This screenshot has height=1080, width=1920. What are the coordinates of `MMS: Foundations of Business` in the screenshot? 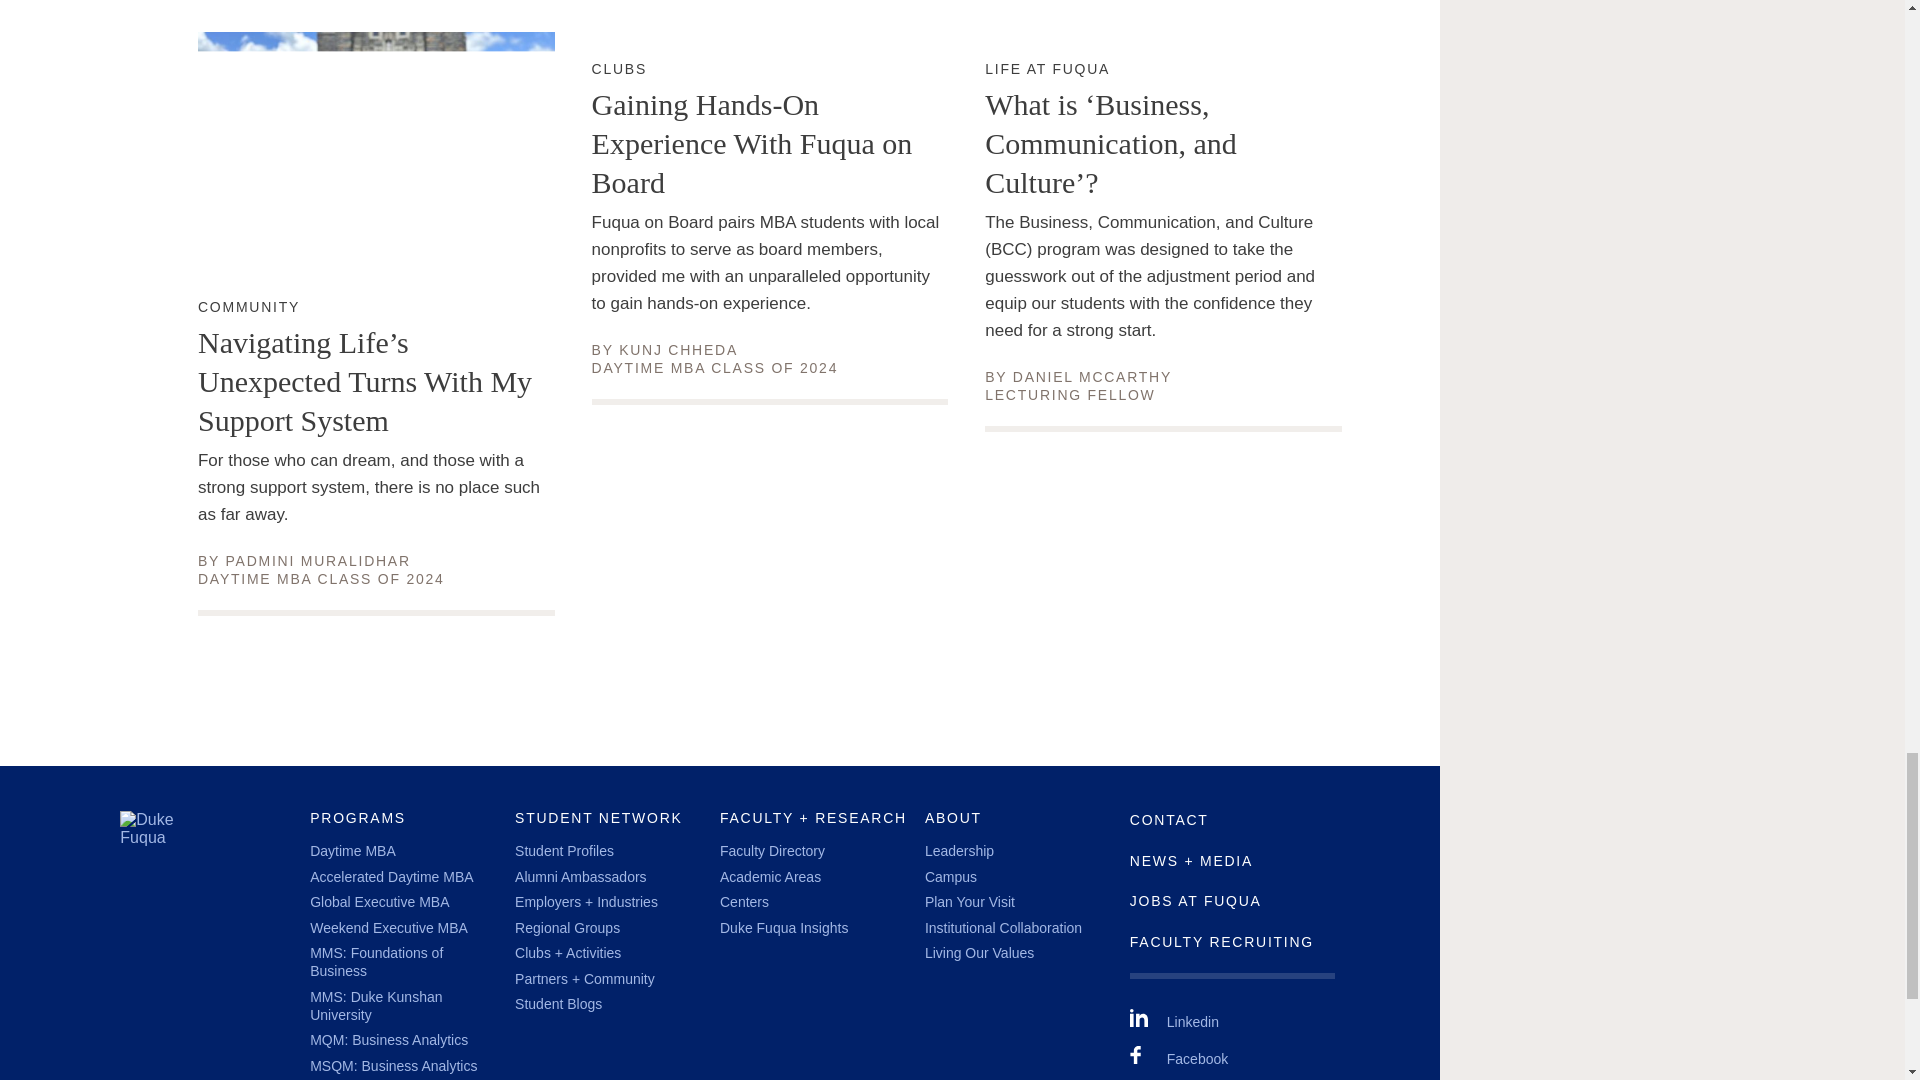 It's located at (318, 560).